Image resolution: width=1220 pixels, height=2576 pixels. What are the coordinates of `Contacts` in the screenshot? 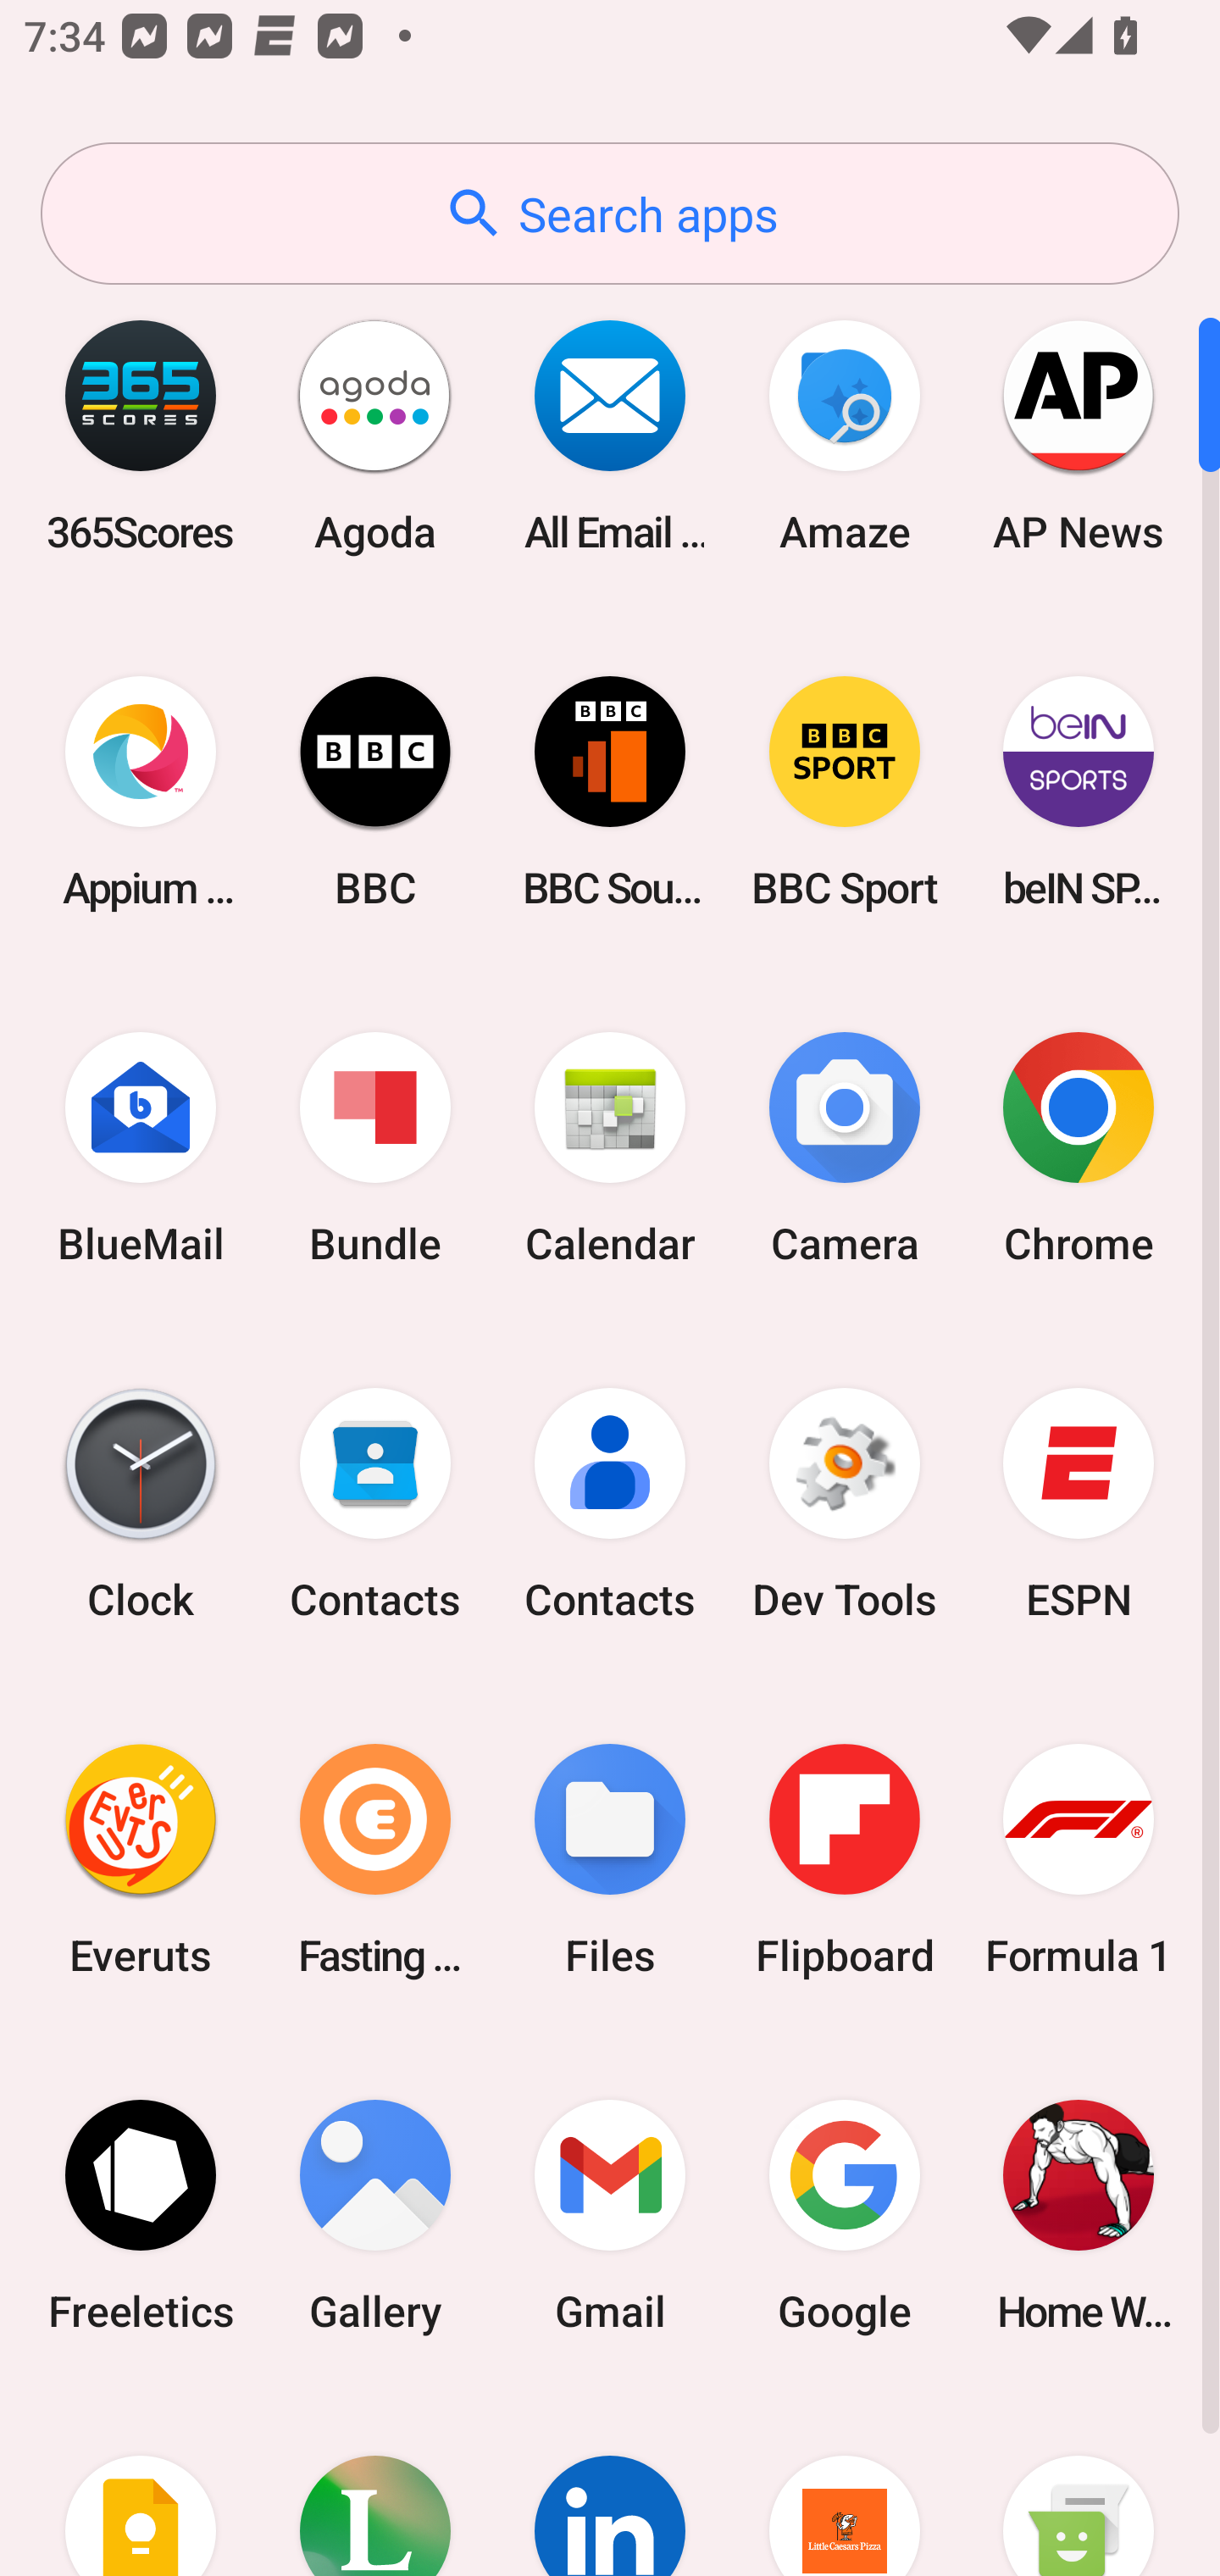 It's located at (375, 1504).